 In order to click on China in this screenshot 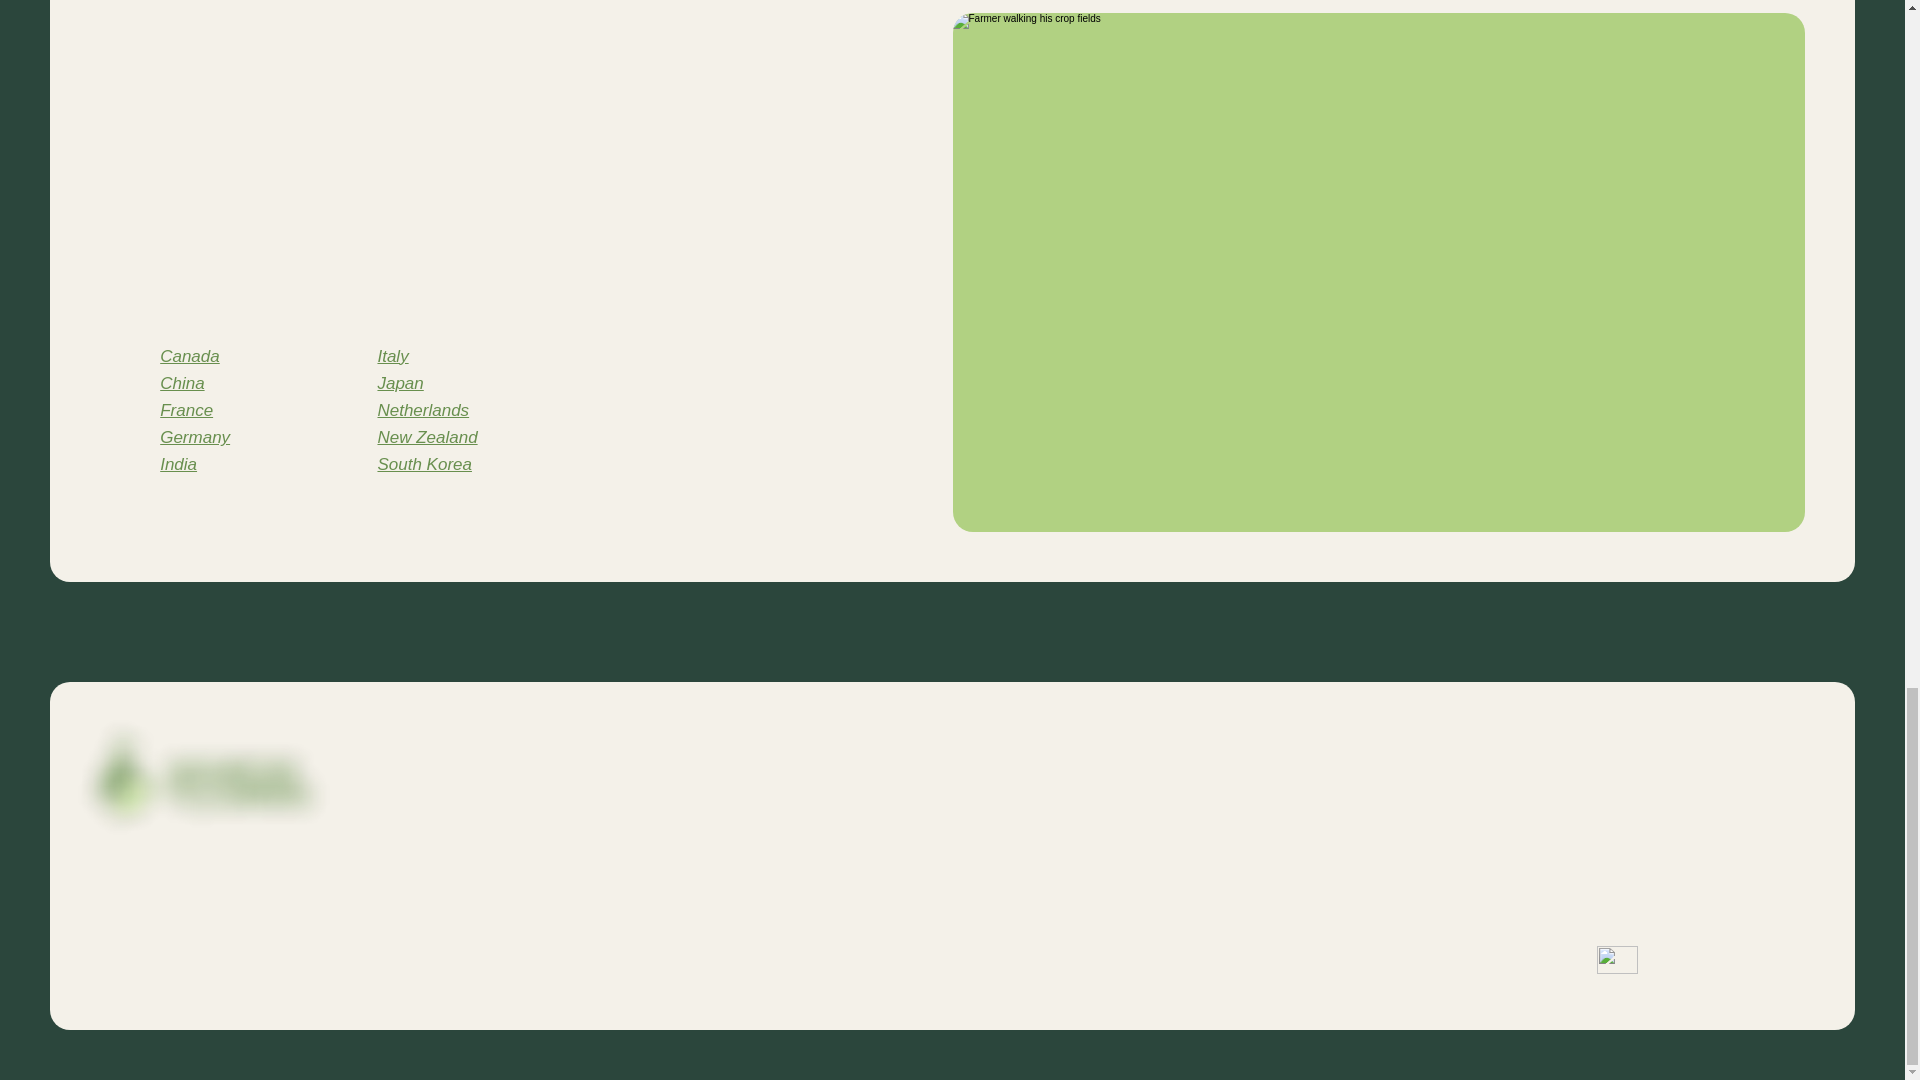, I will do `click(181, 283)`.